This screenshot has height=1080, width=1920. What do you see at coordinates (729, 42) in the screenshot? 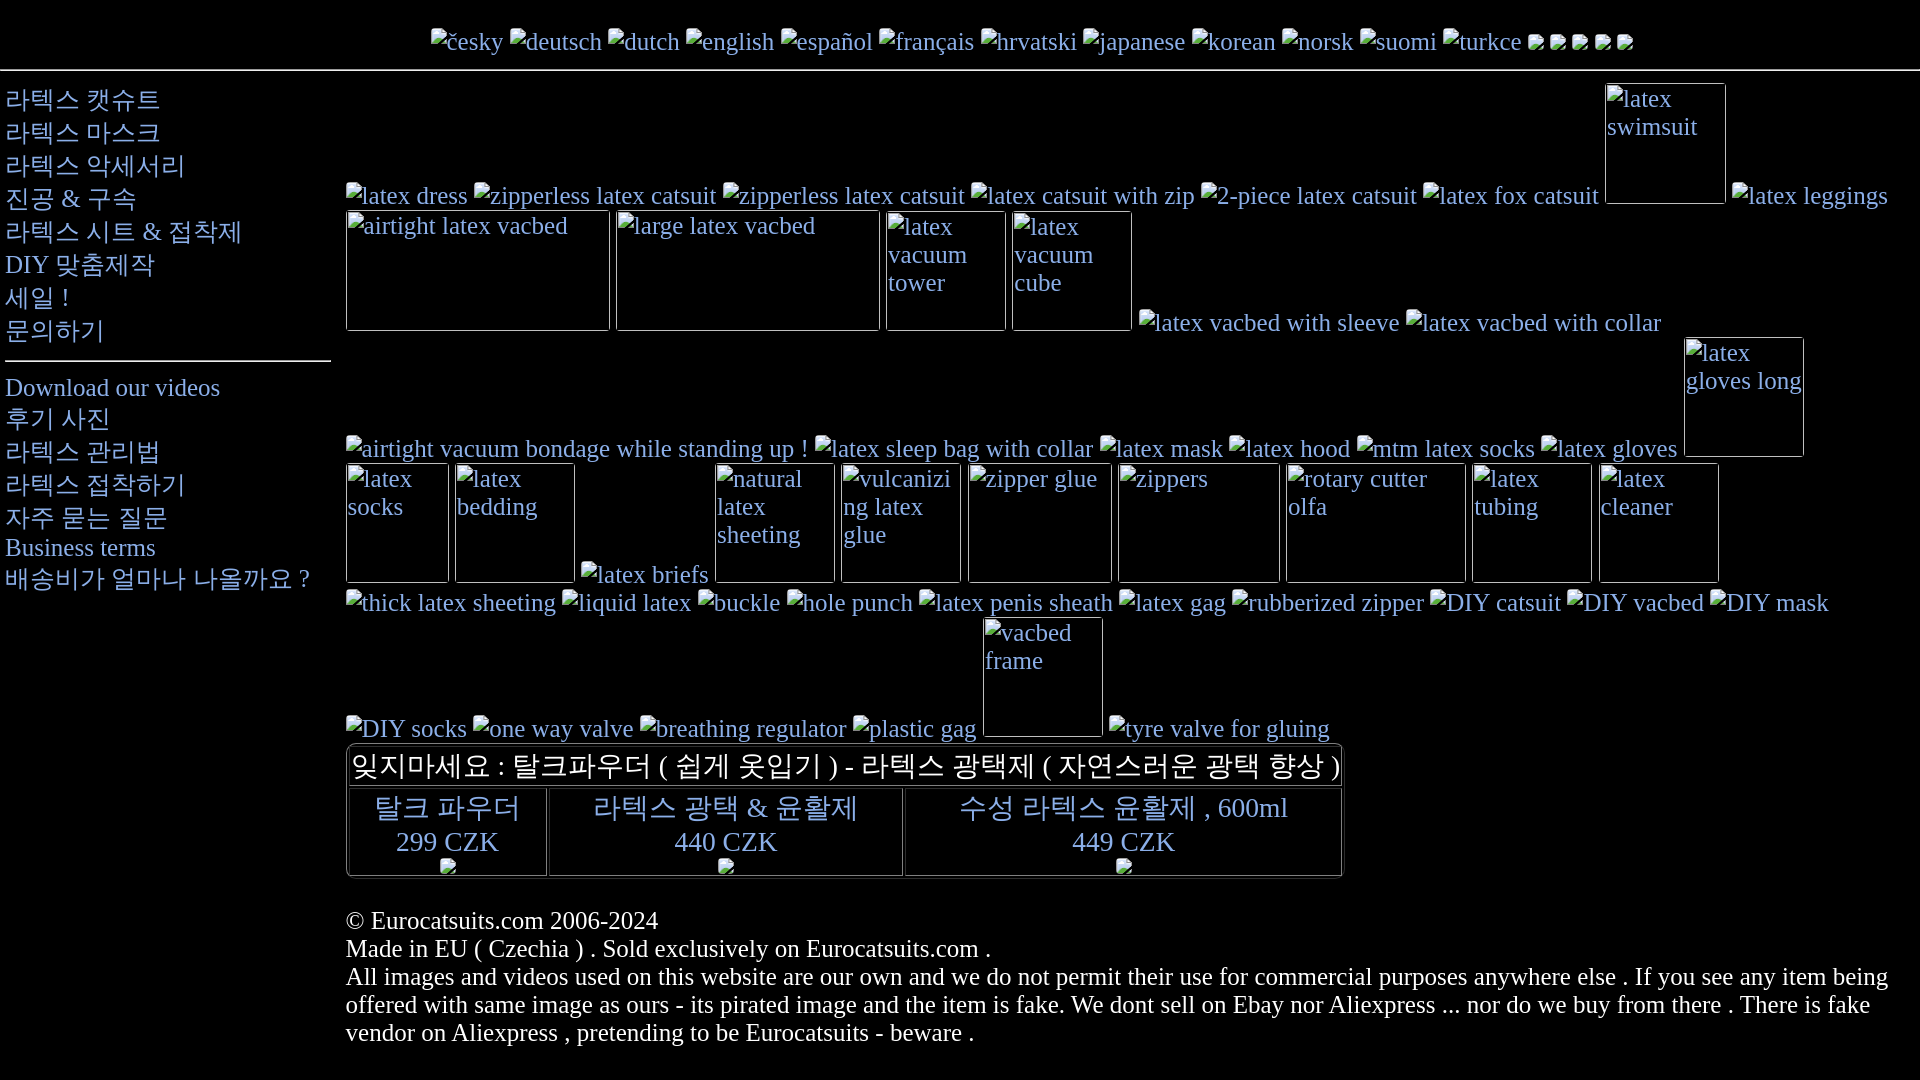
I see `english` at bounding box center [729, 42].